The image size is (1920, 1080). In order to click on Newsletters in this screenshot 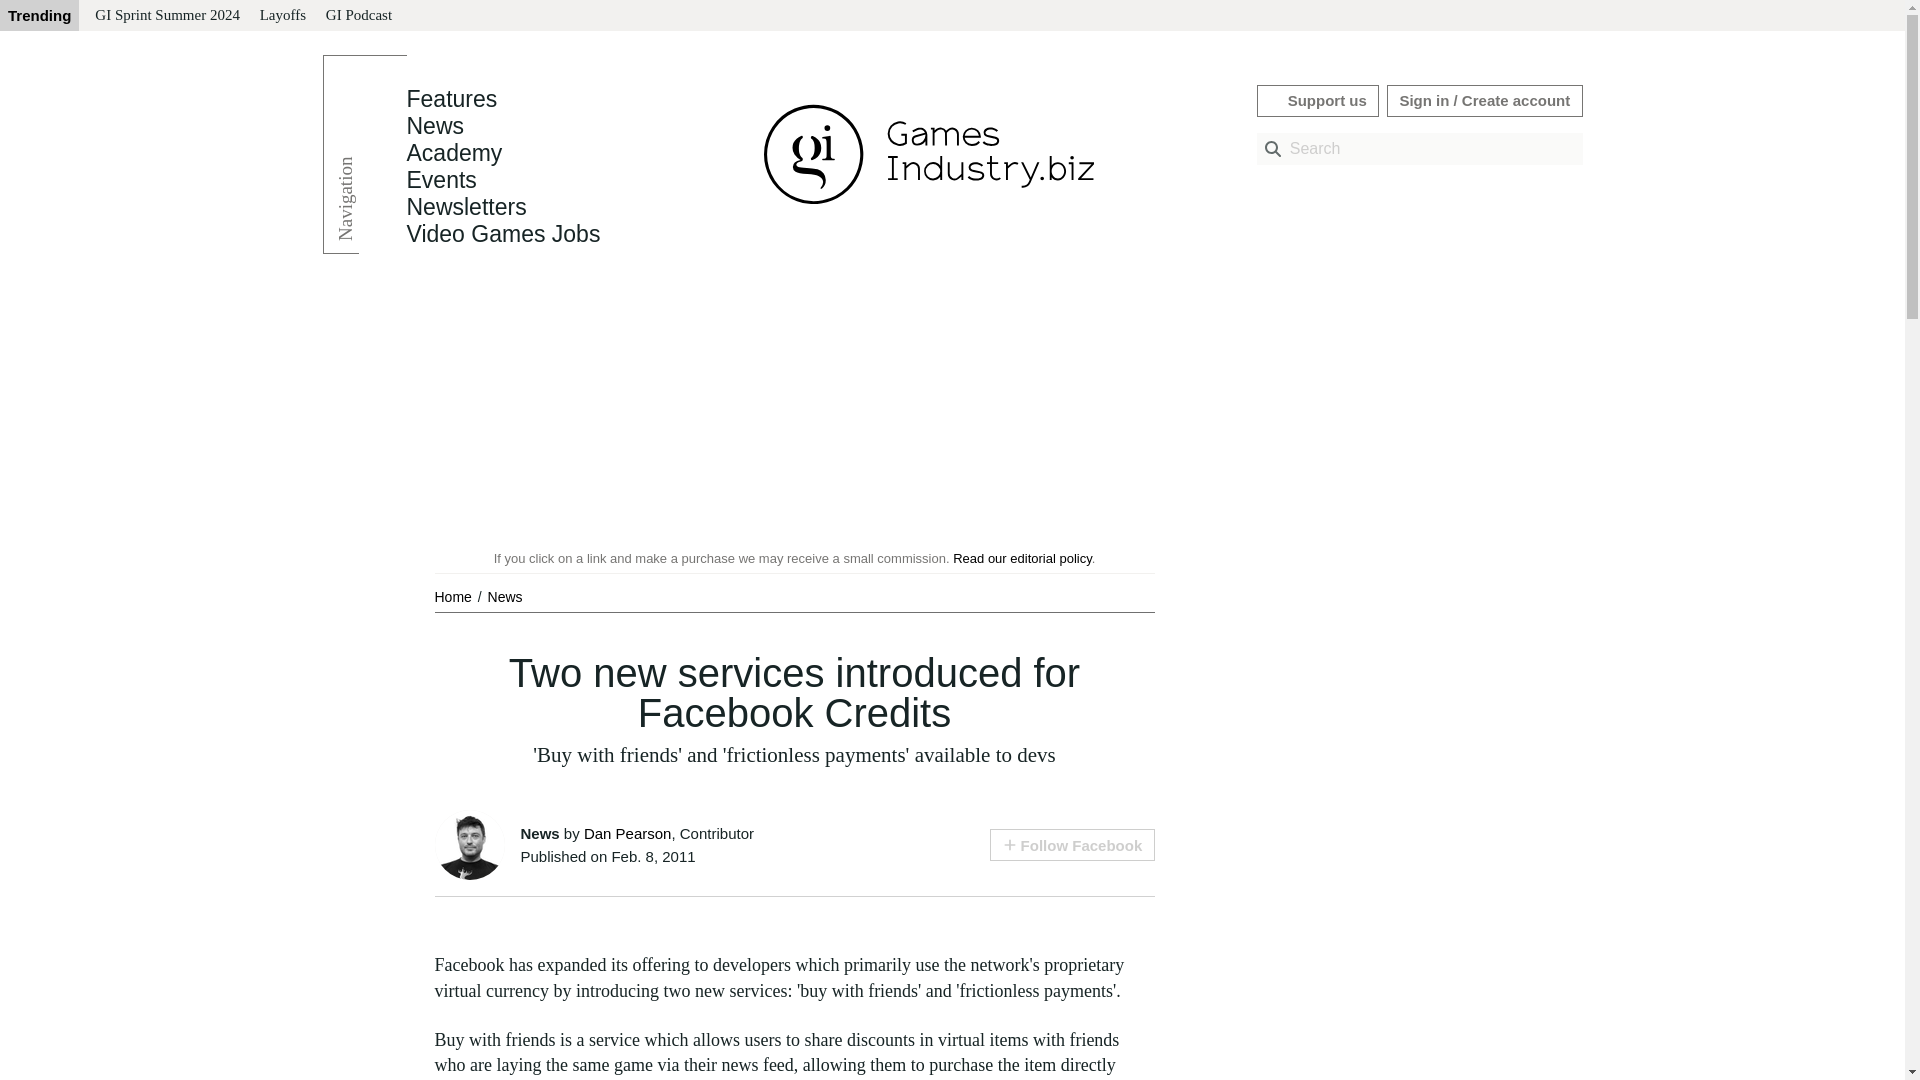, I will do `click(466, 207)`.